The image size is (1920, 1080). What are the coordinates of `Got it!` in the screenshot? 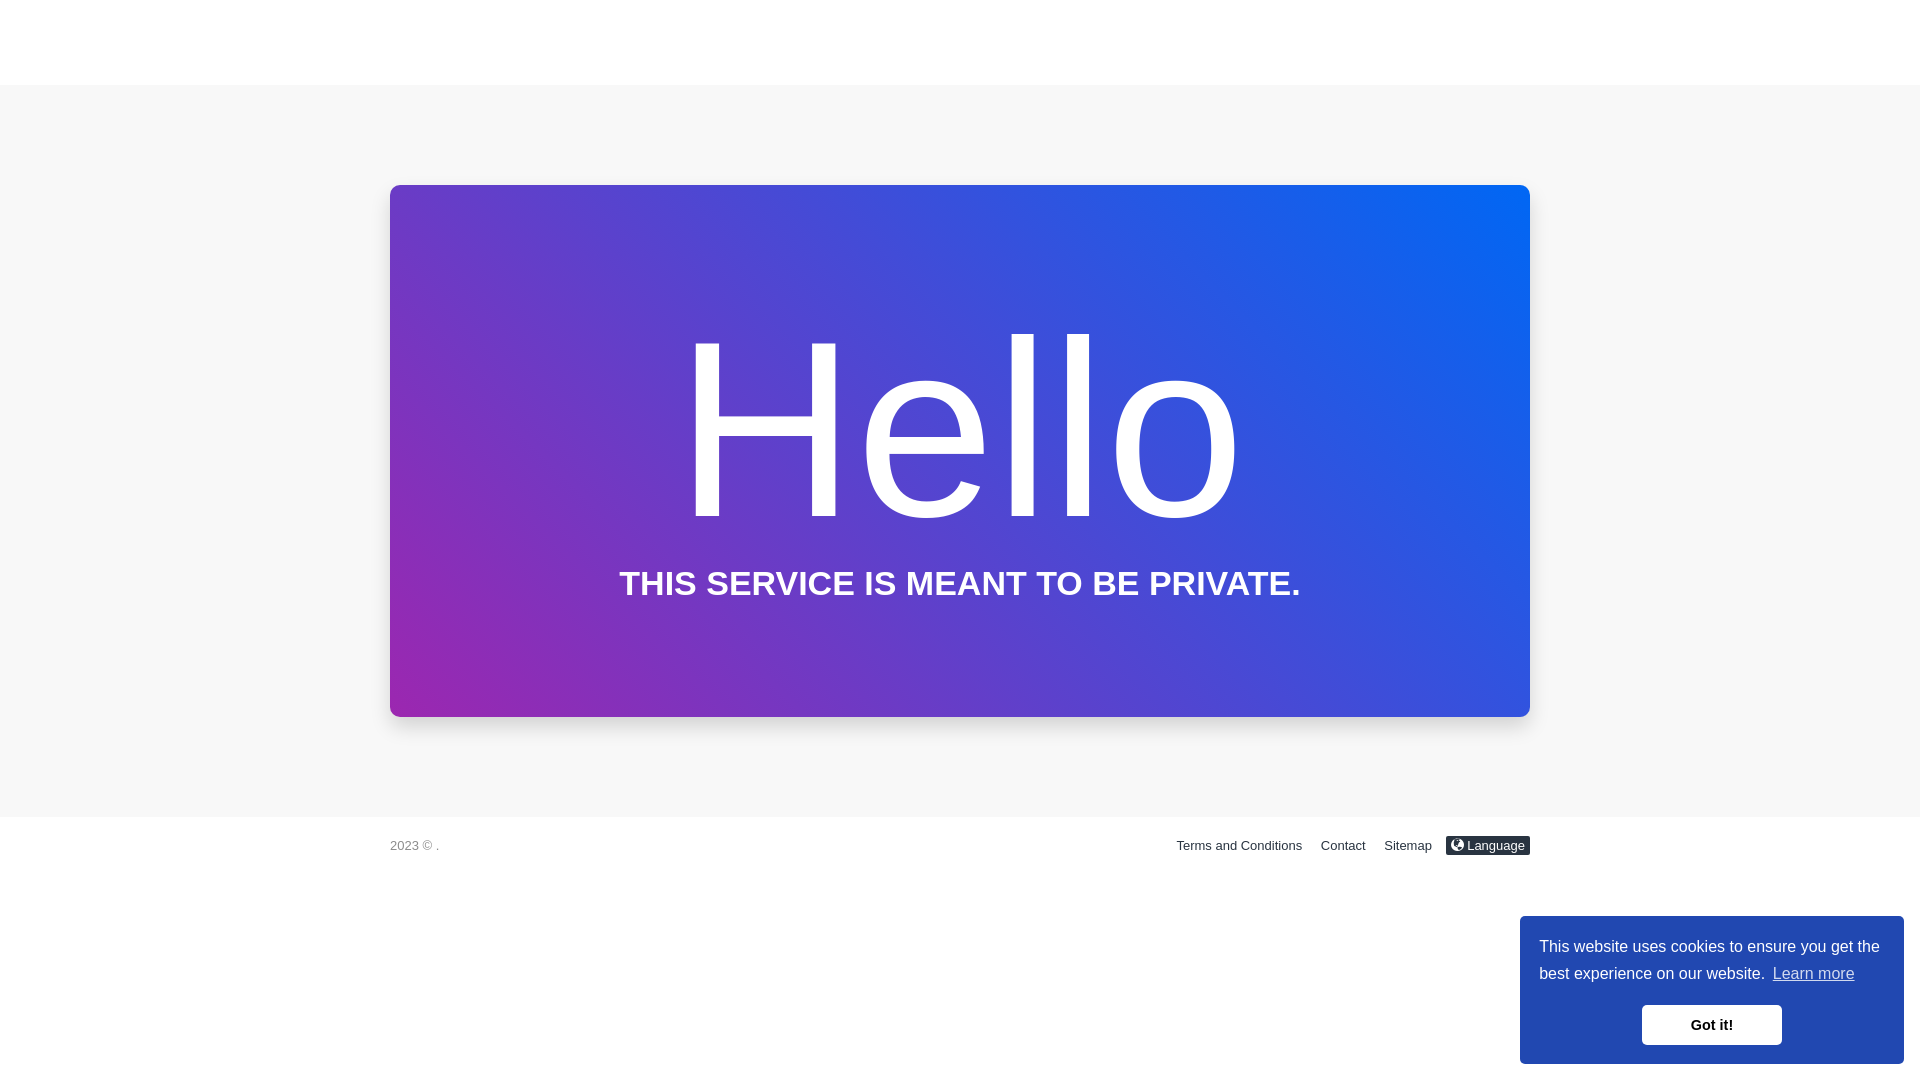 It's located at (1712, 1025).